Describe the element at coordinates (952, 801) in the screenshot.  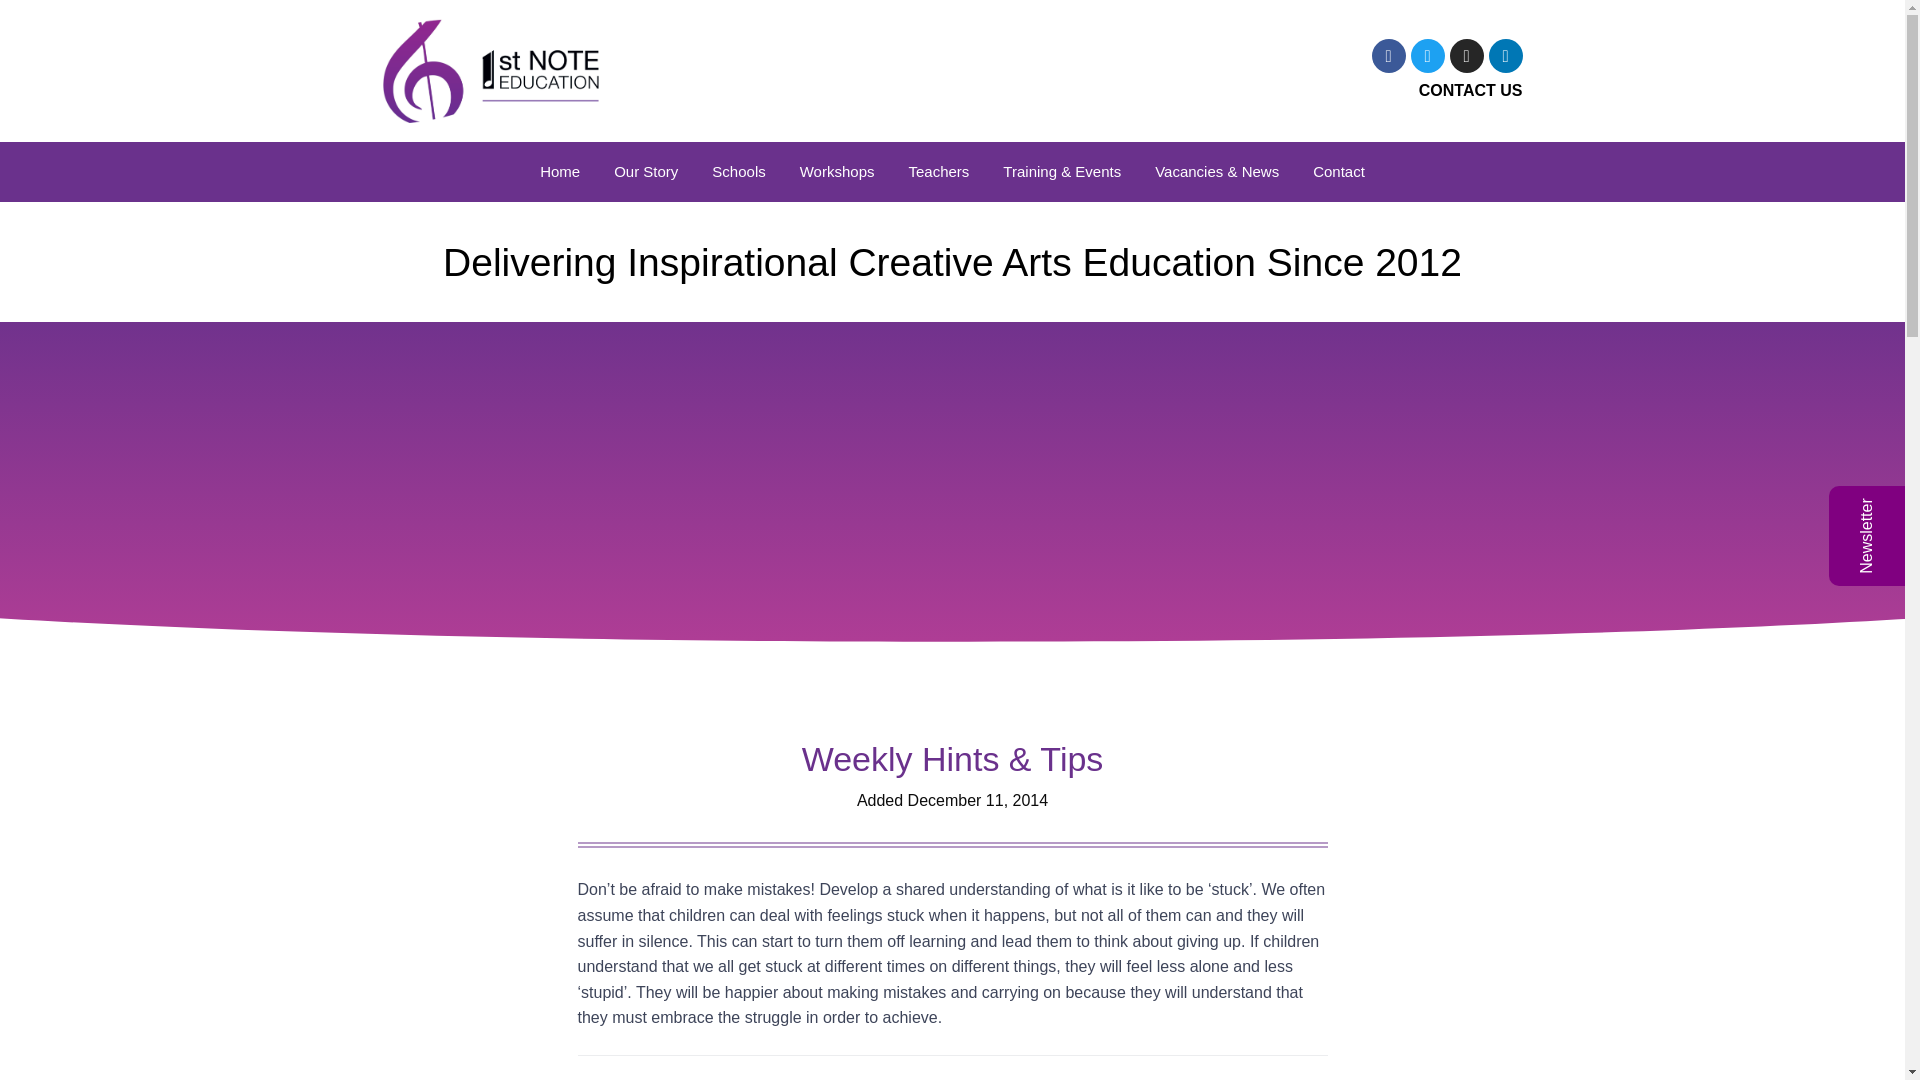
I see `Added December 11, 2014` at that location.